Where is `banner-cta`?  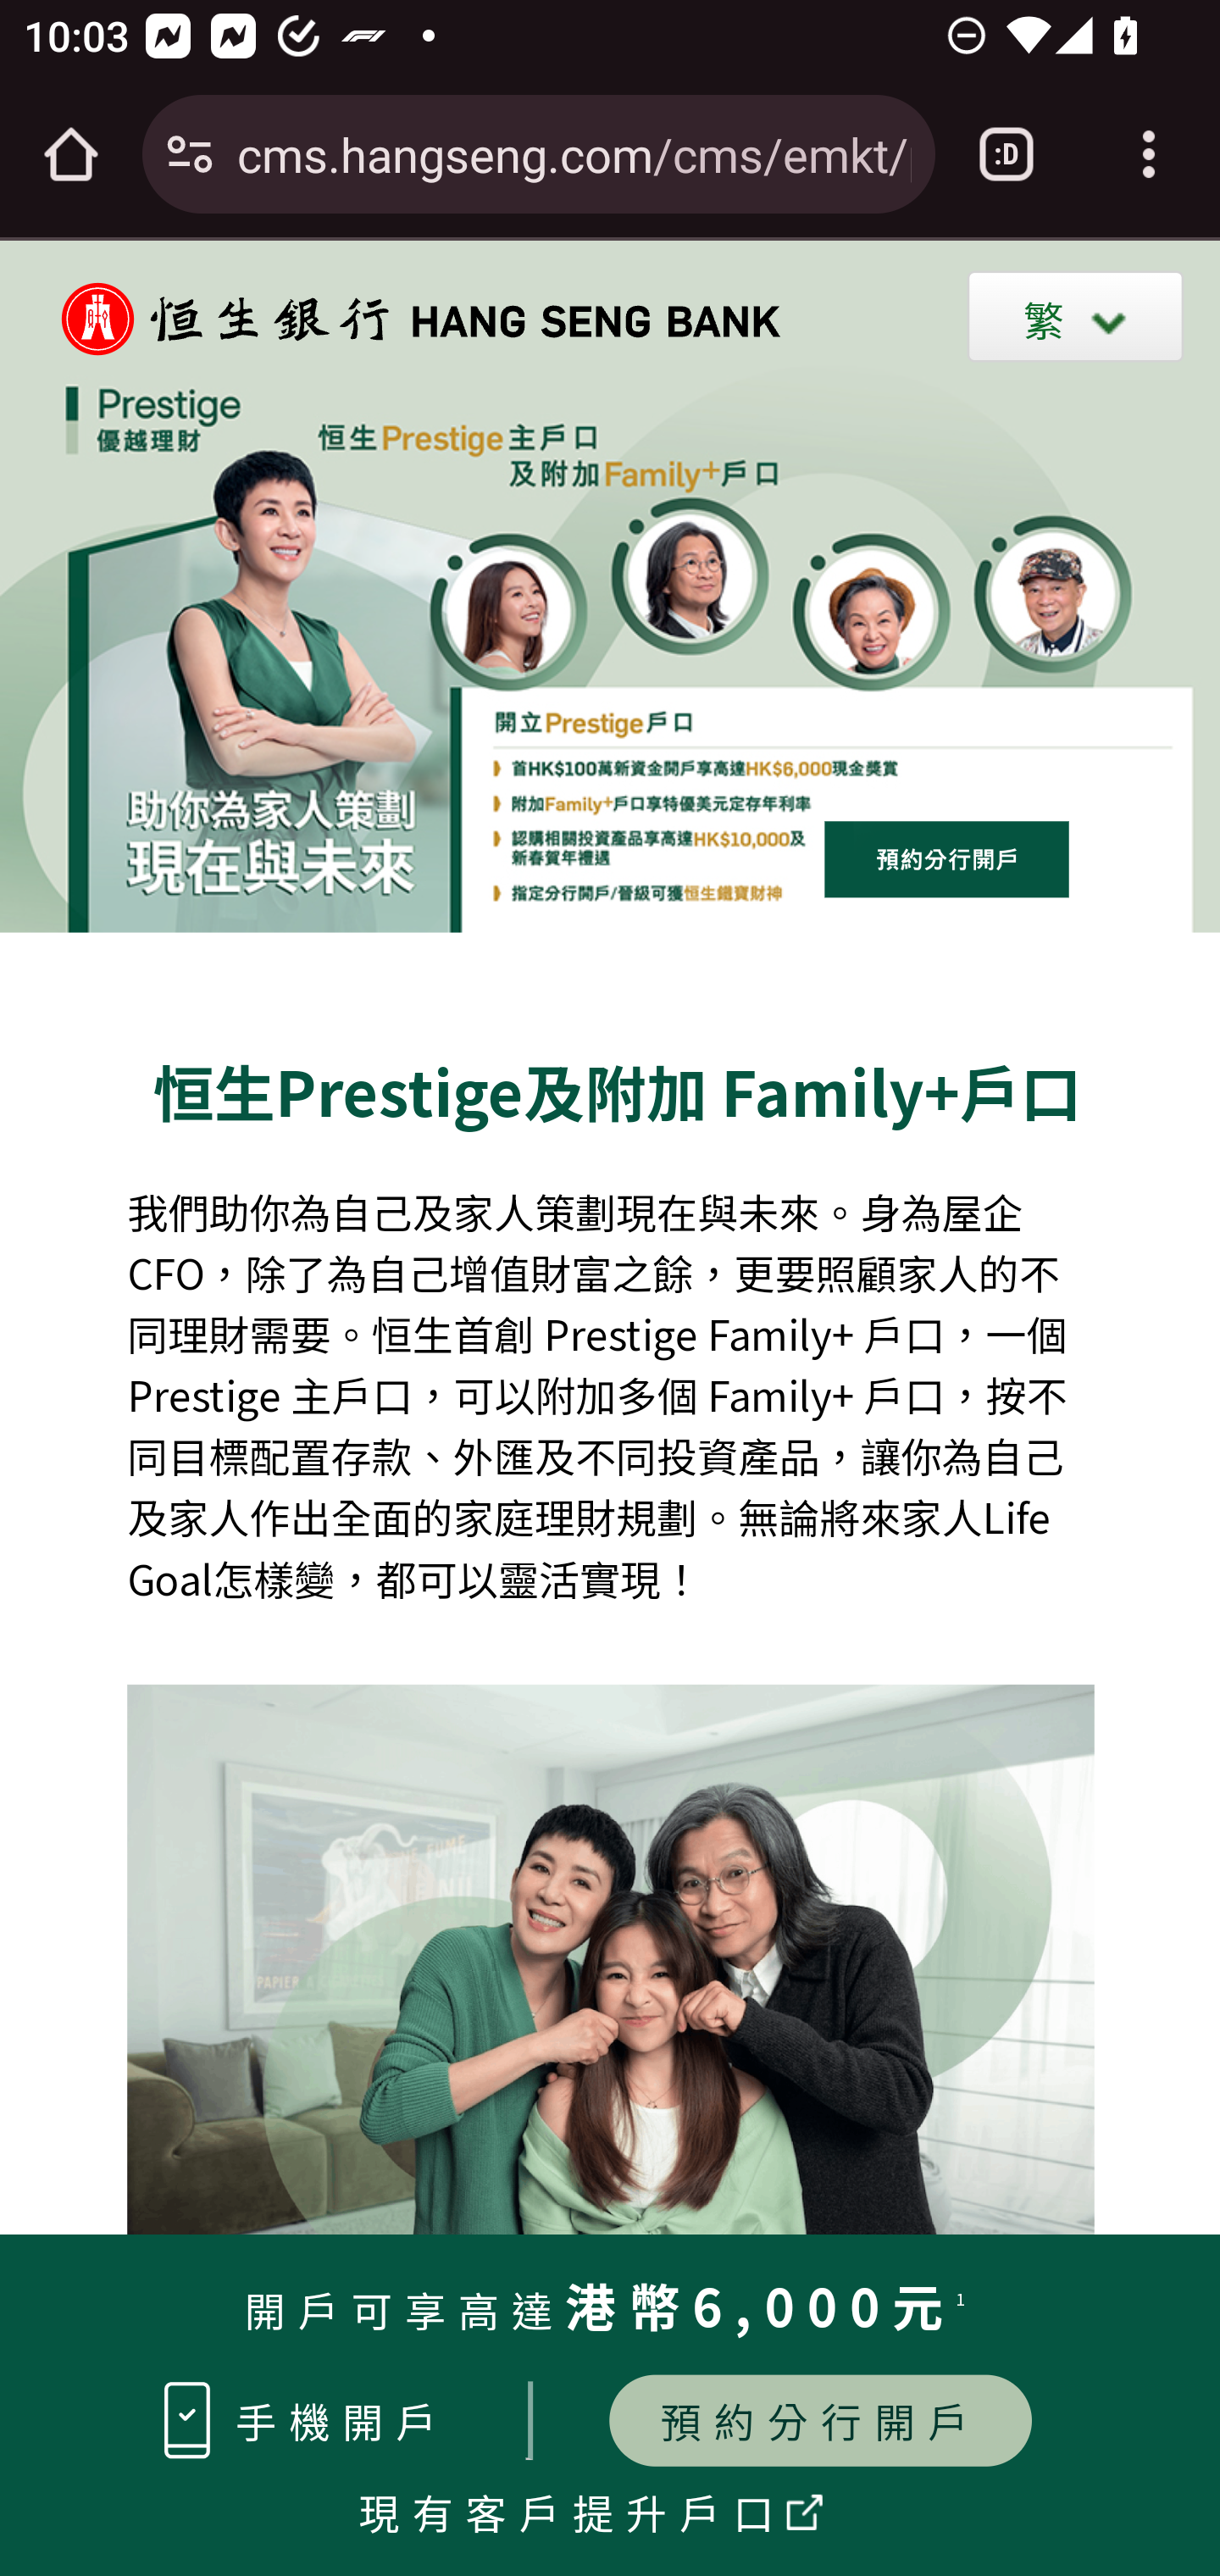
banner-cta is located at coordinates (947, 858).